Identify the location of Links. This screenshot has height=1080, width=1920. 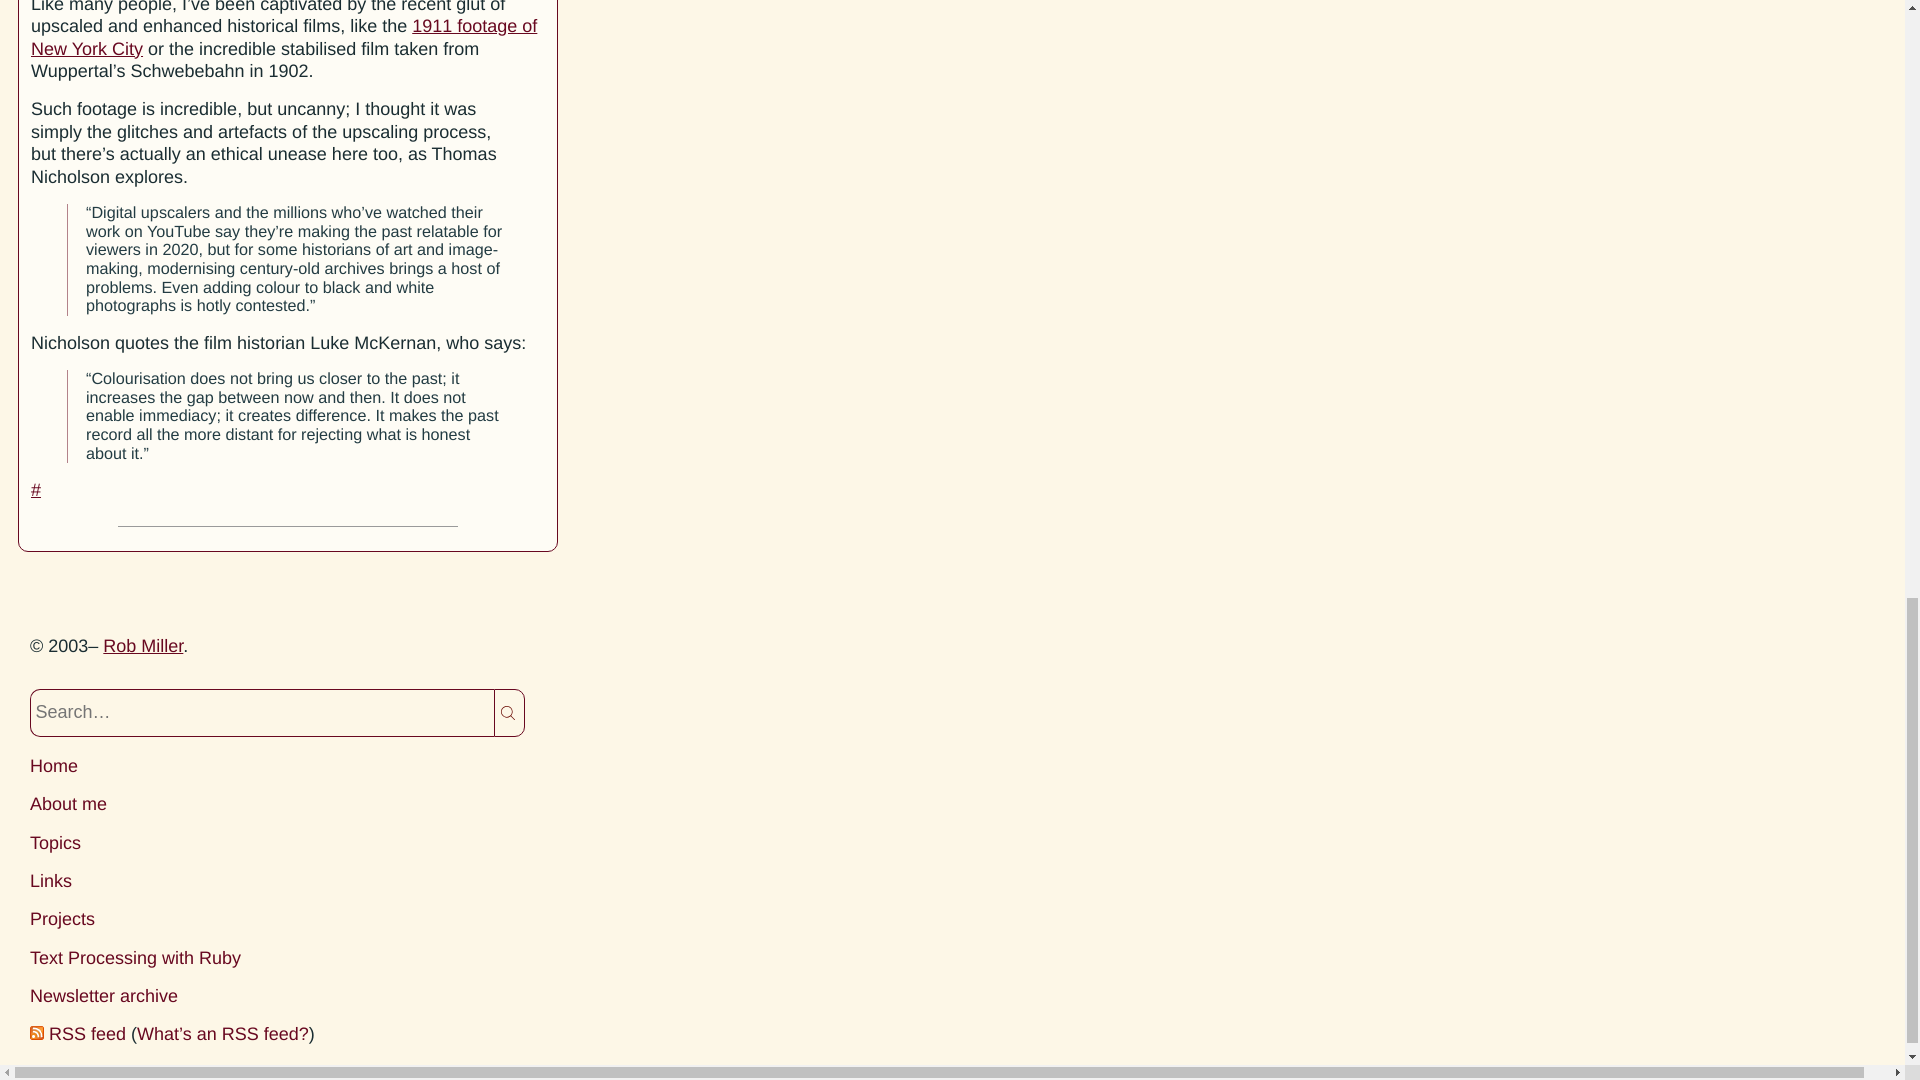
(142, 646).